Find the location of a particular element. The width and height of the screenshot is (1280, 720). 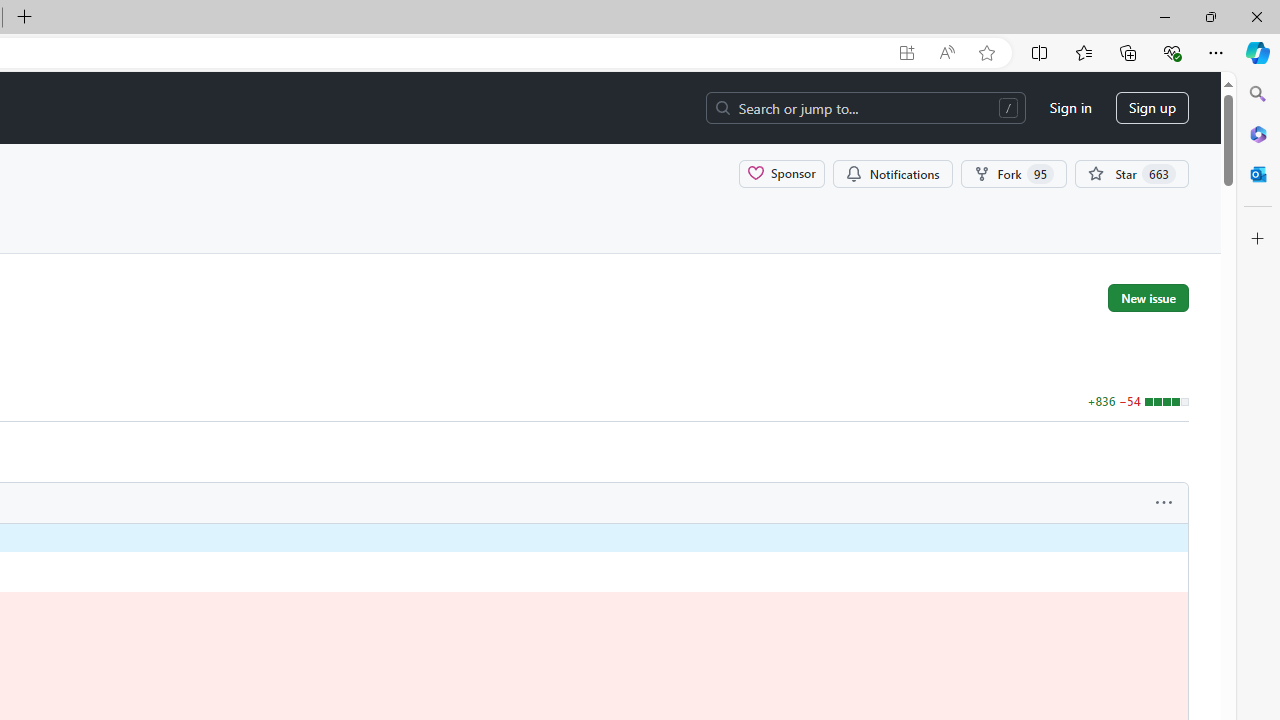

You must be signed in to star a repository is located at coordinates (1132, 173).